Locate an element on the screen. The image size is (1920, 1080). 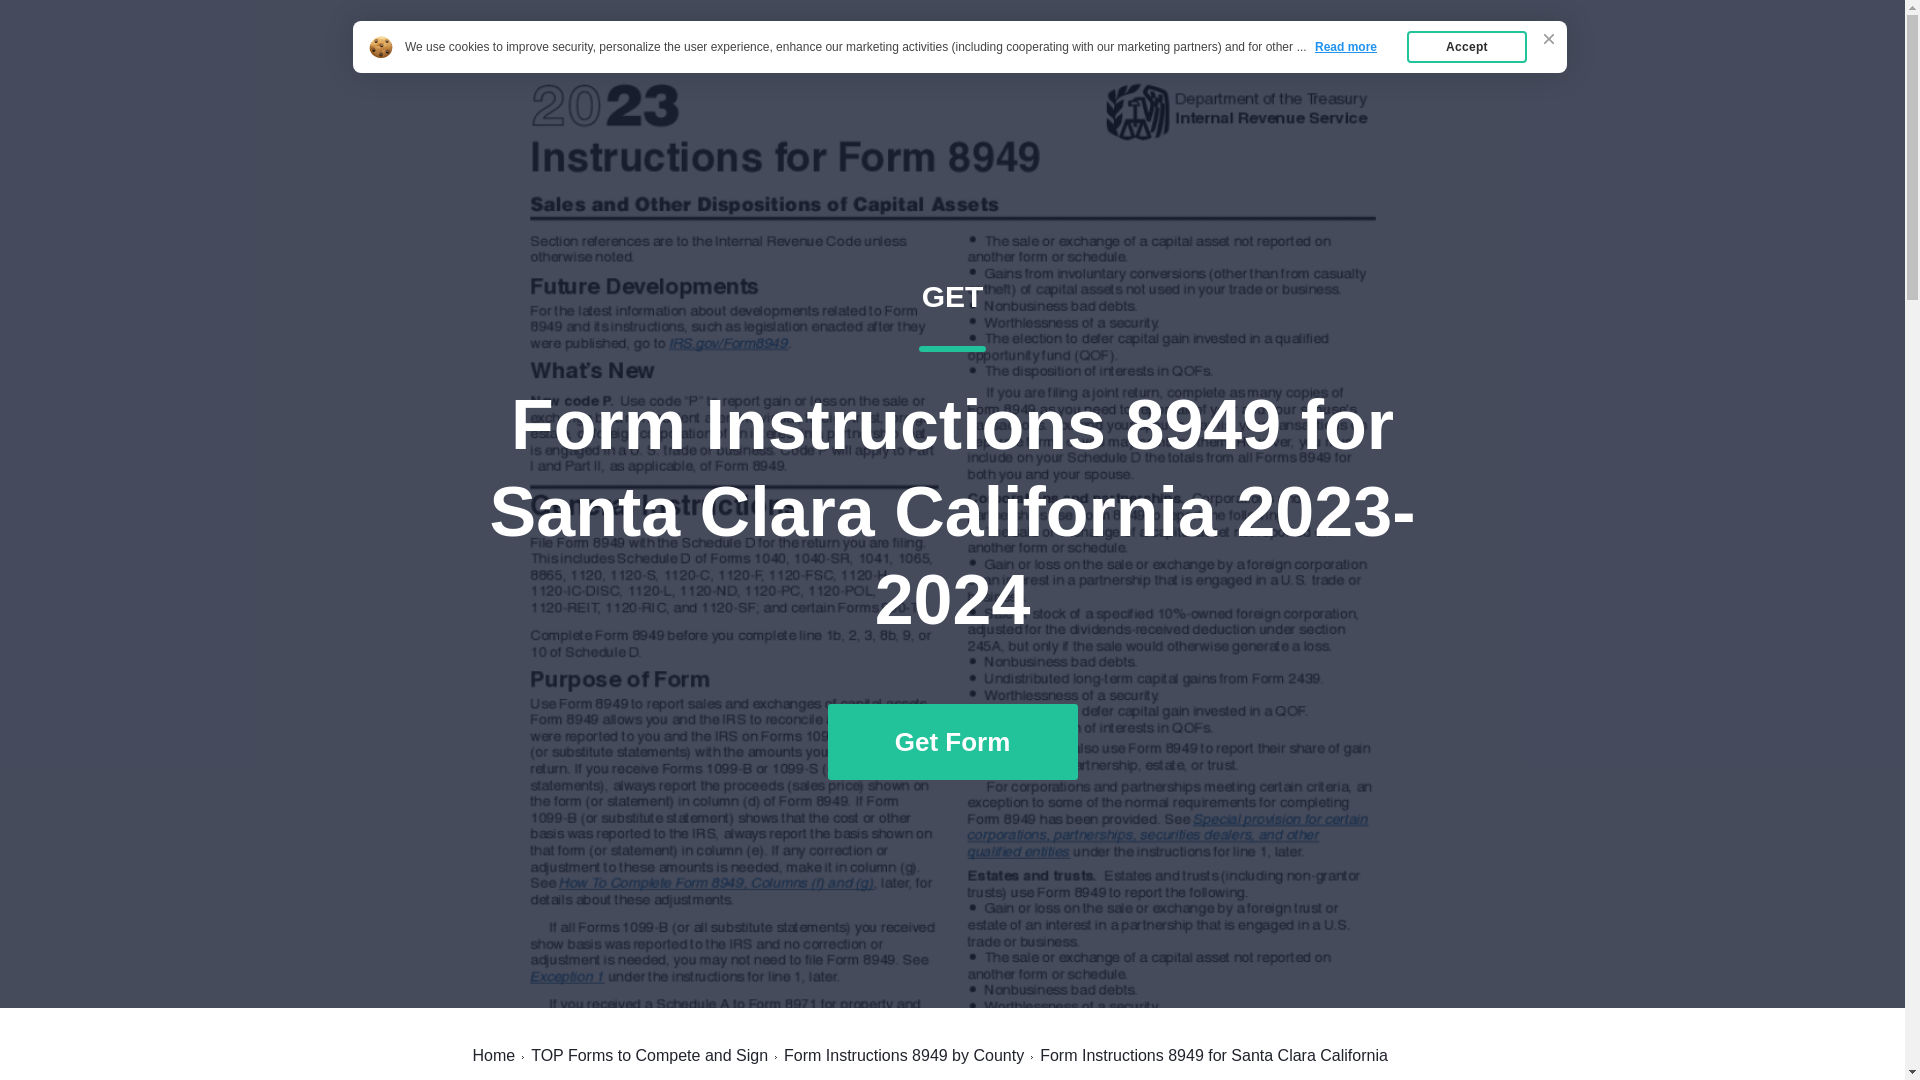
Form 8949 Instructions is located at coordinates (600, 62).